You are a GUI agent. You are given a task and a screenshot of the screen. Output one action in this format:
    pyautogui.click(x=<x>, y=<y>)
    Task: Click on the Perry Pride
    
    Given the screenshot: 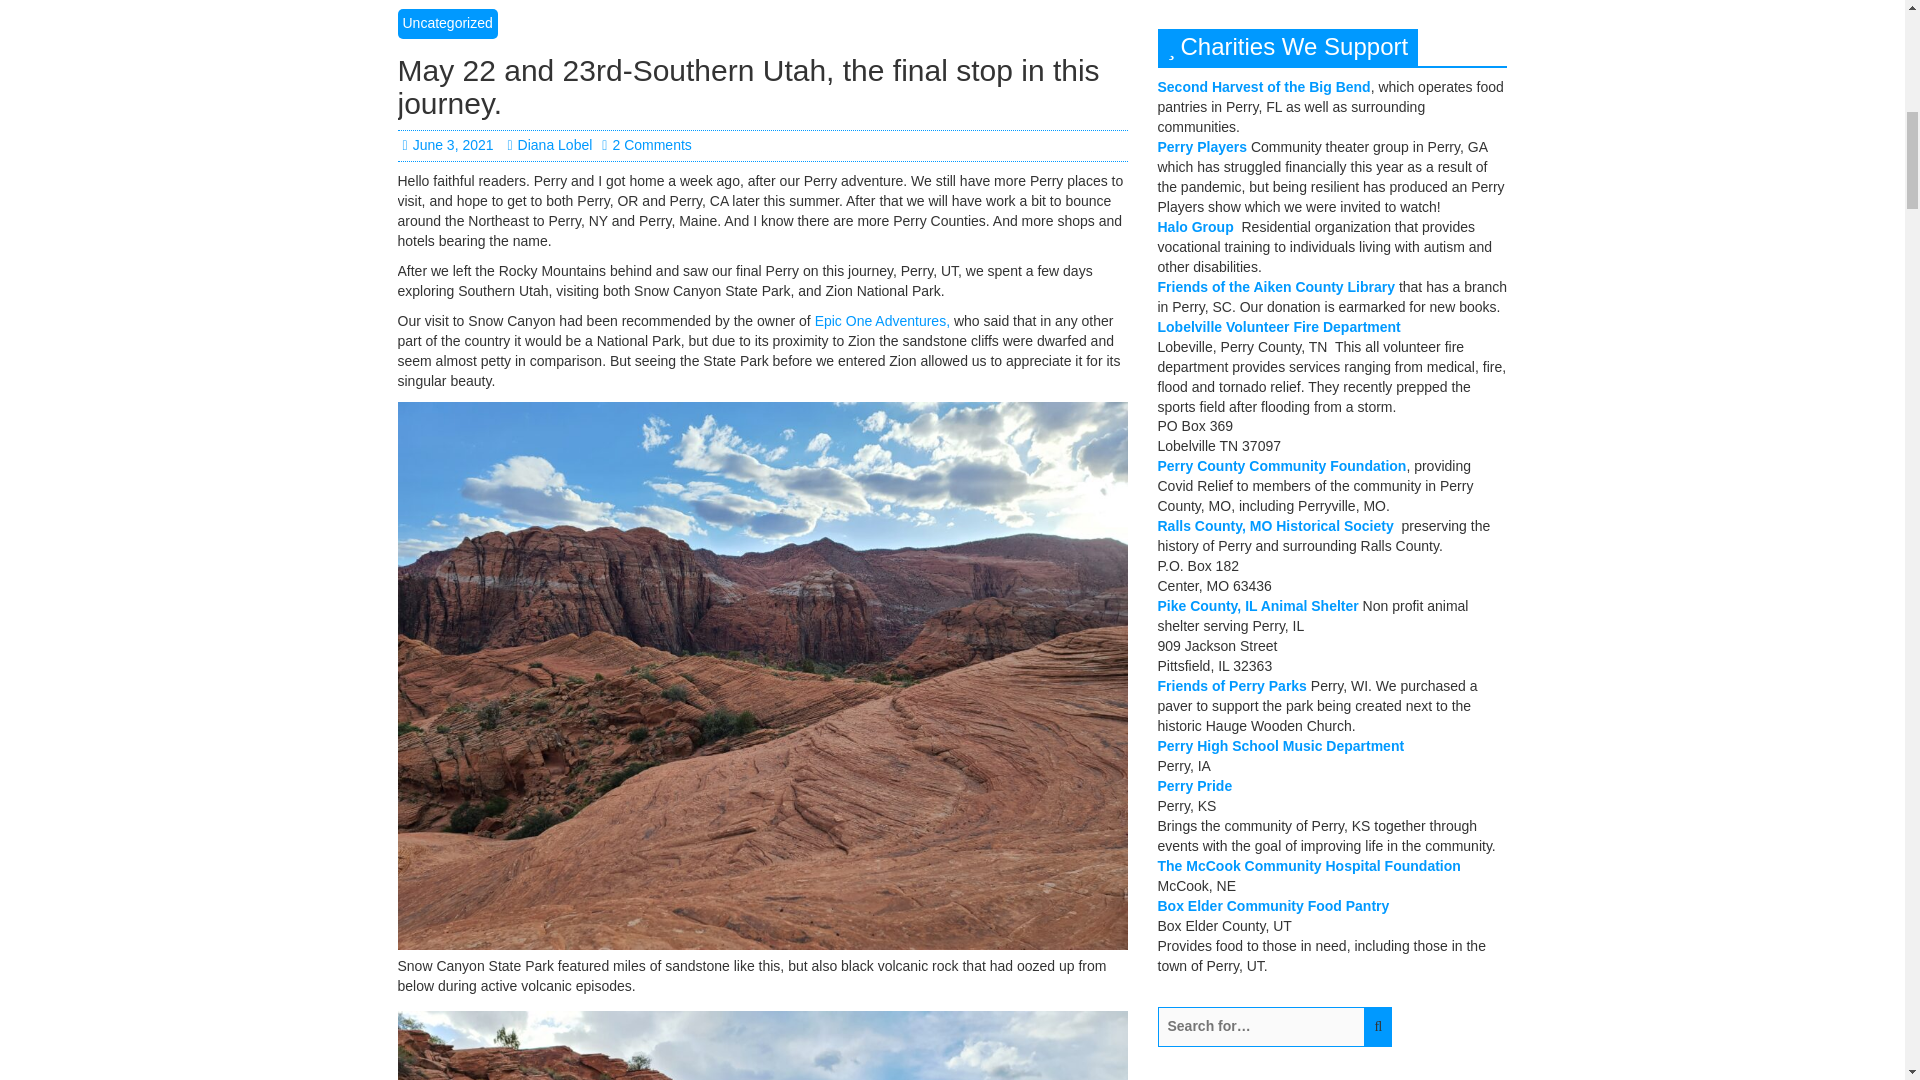 What is the action you would take?
    pyautogui.click(x=1194, y=785)
    